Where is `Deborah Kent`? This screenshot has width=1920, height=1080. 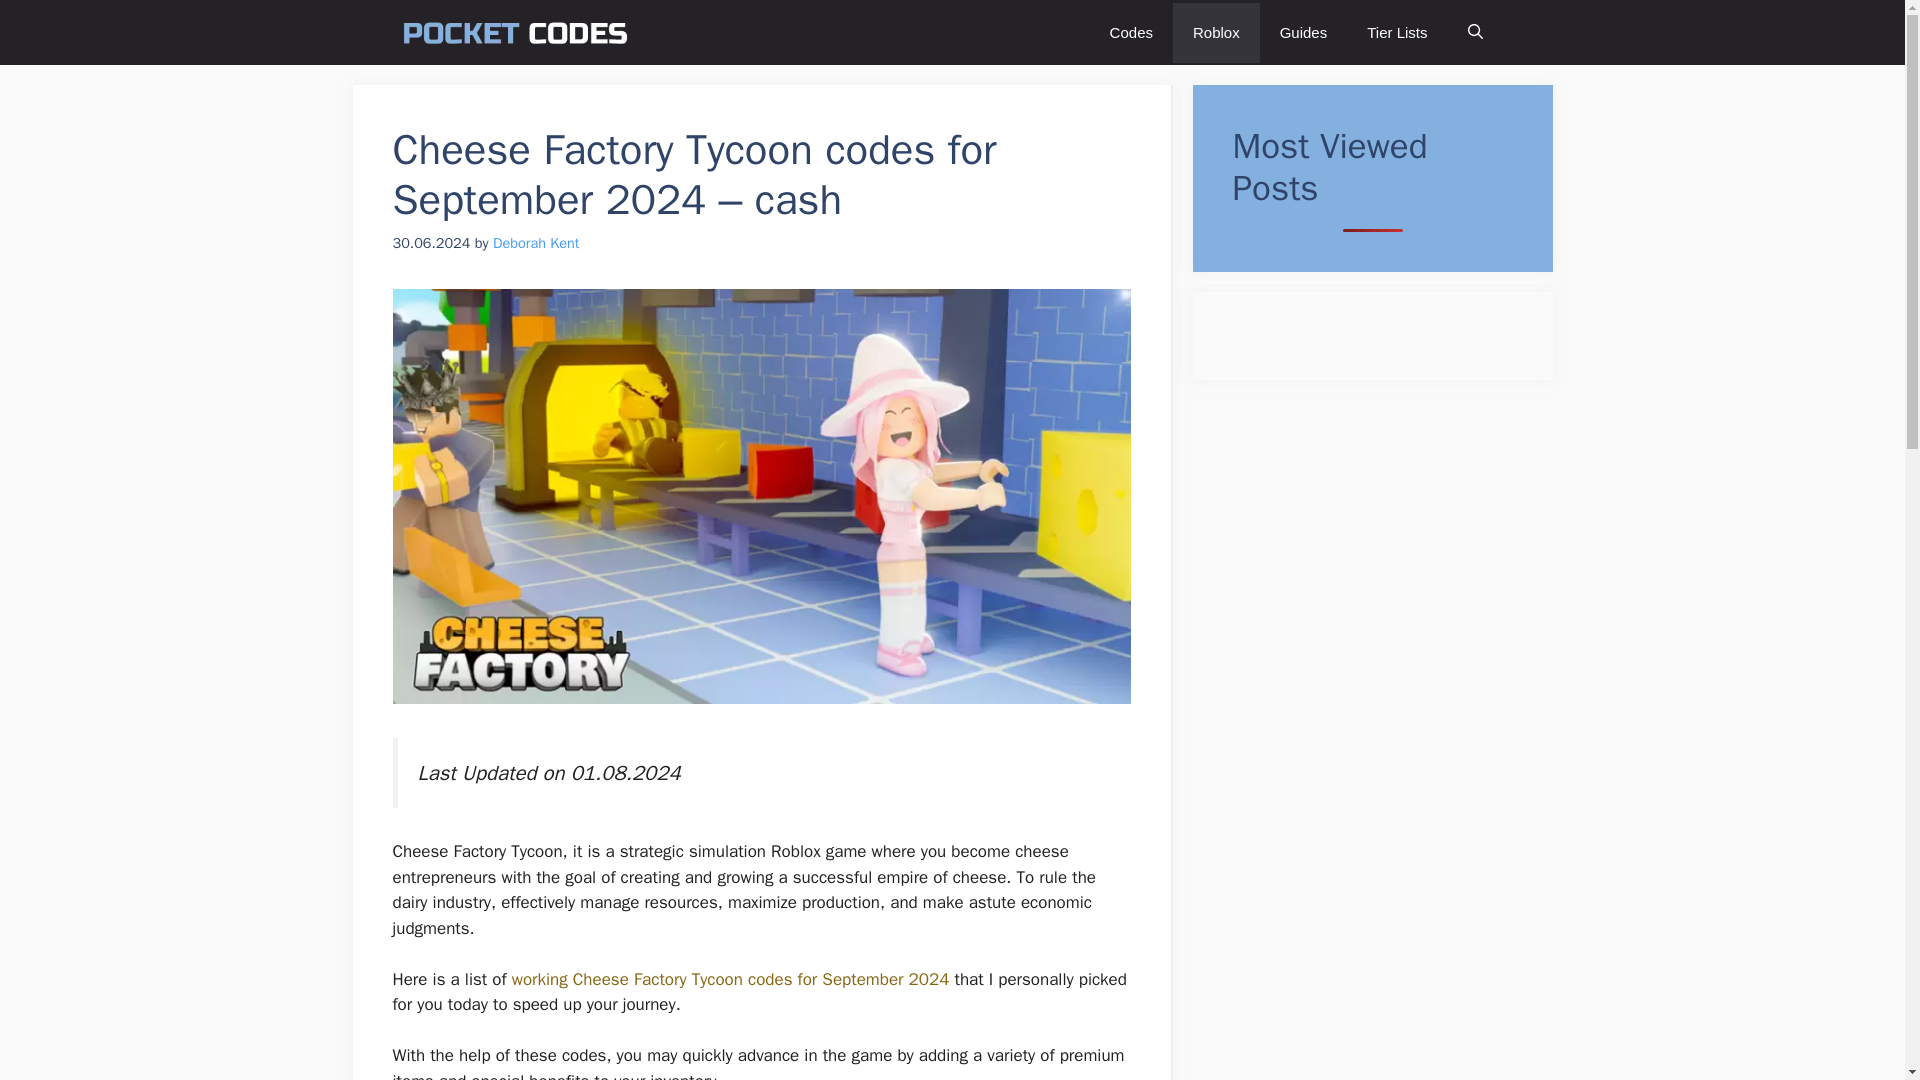 Deborah Kent is located at coordinates (536, 242).